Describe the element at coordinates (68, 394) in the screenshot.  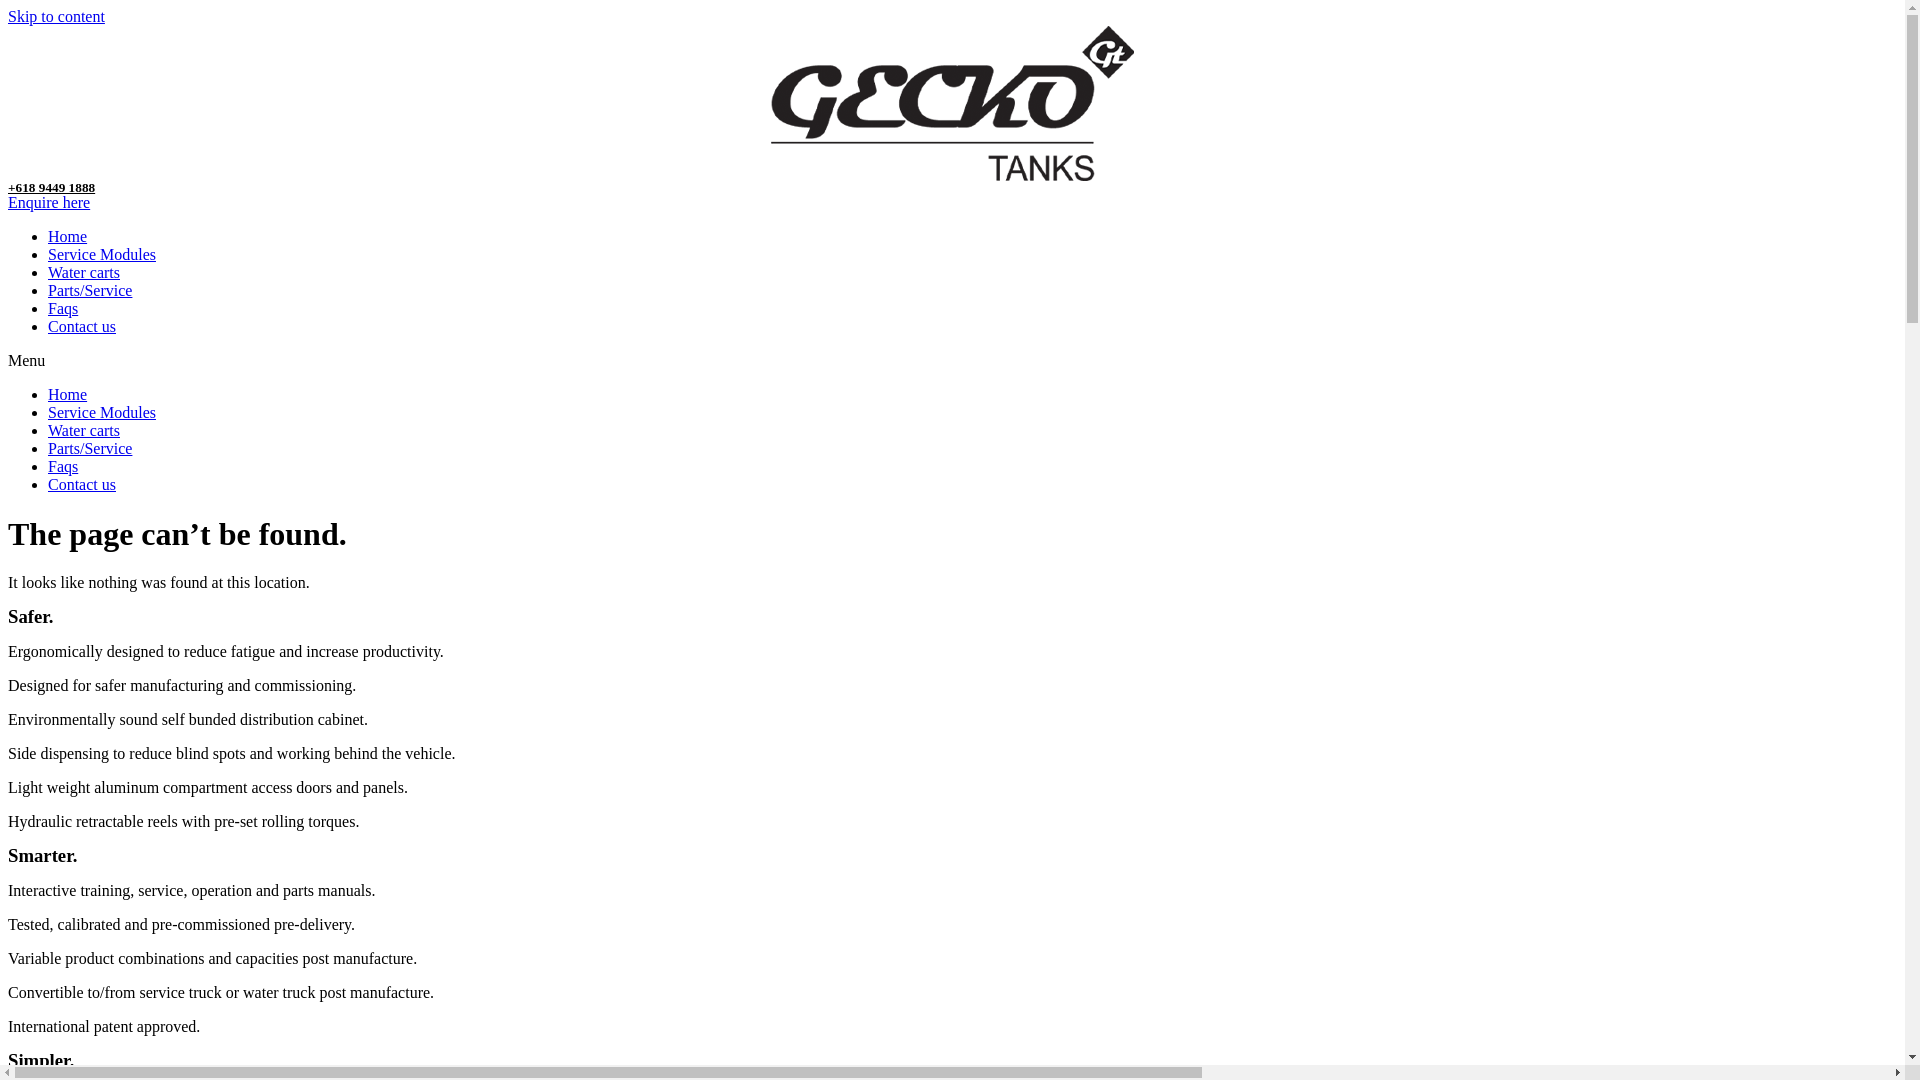
I see `Home` at that location.